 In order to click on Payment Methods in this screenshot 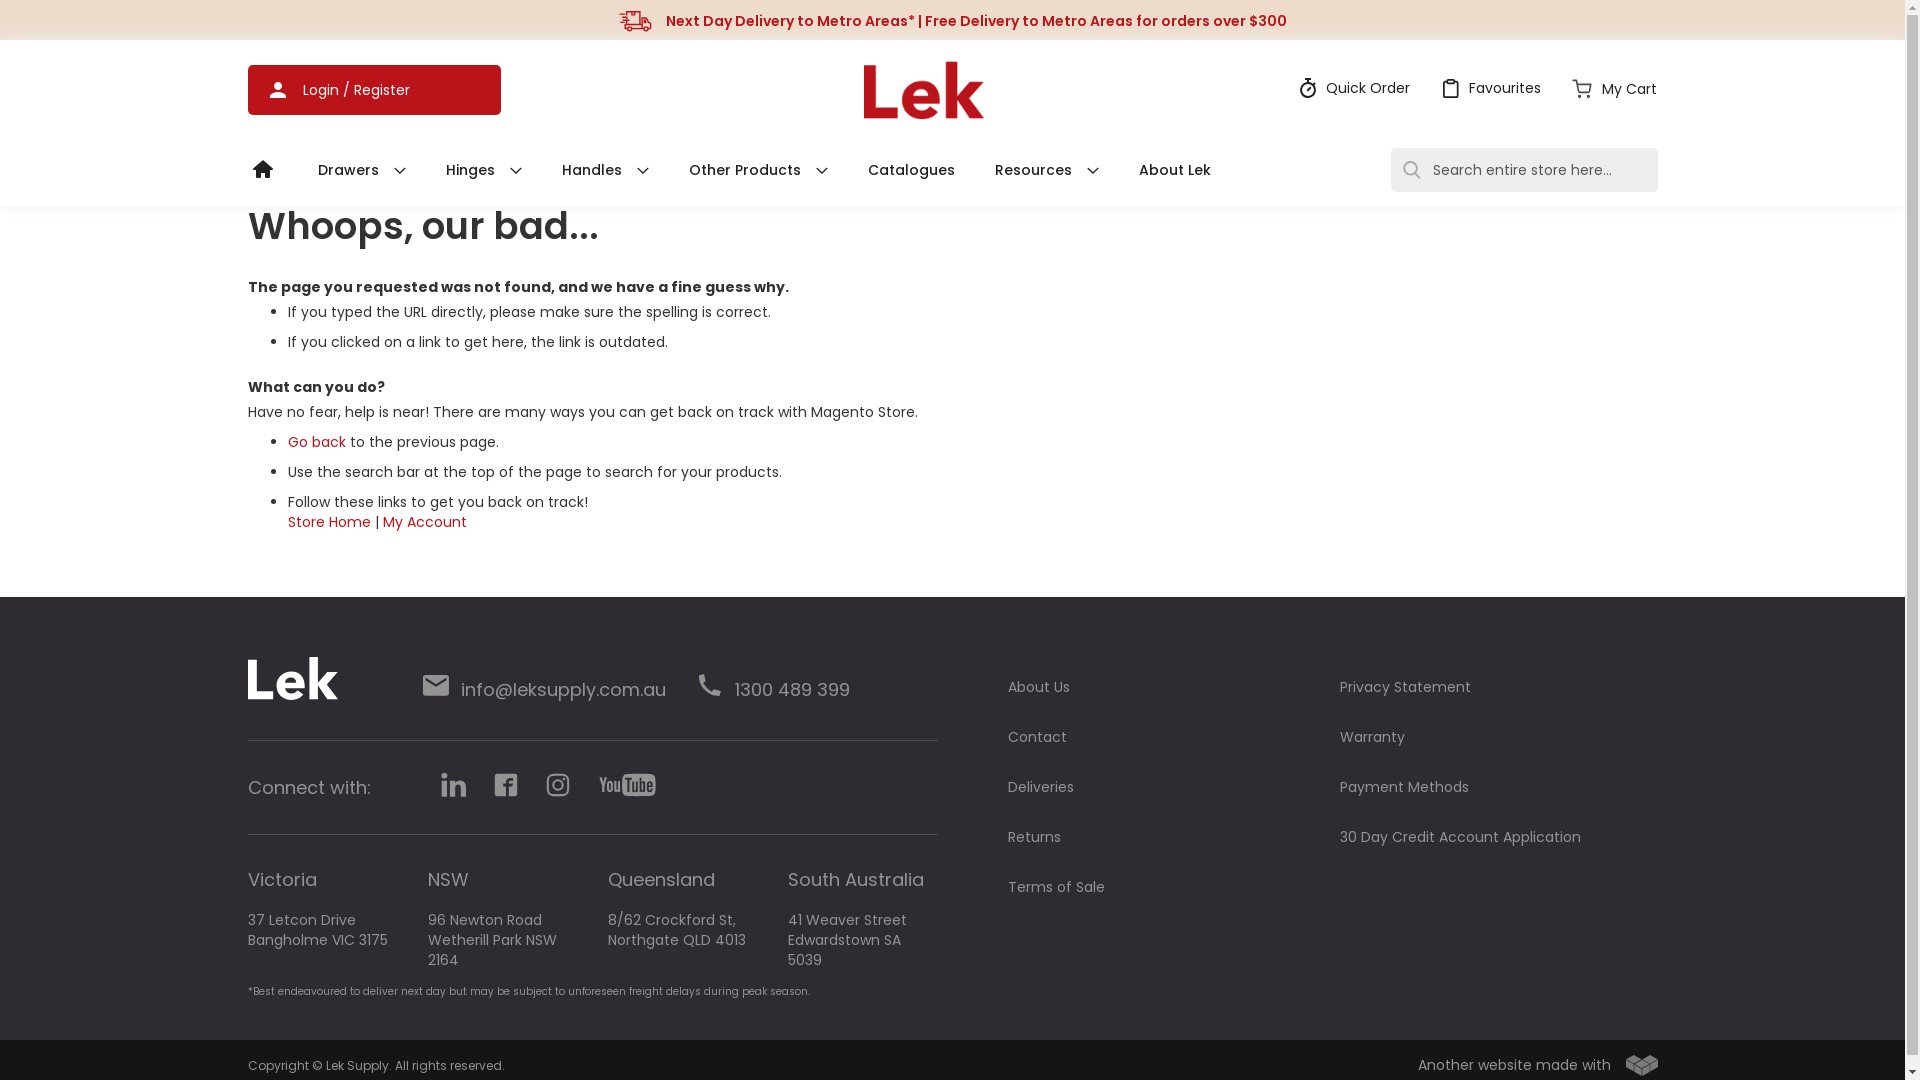, I will do `click(1404, 787)`.